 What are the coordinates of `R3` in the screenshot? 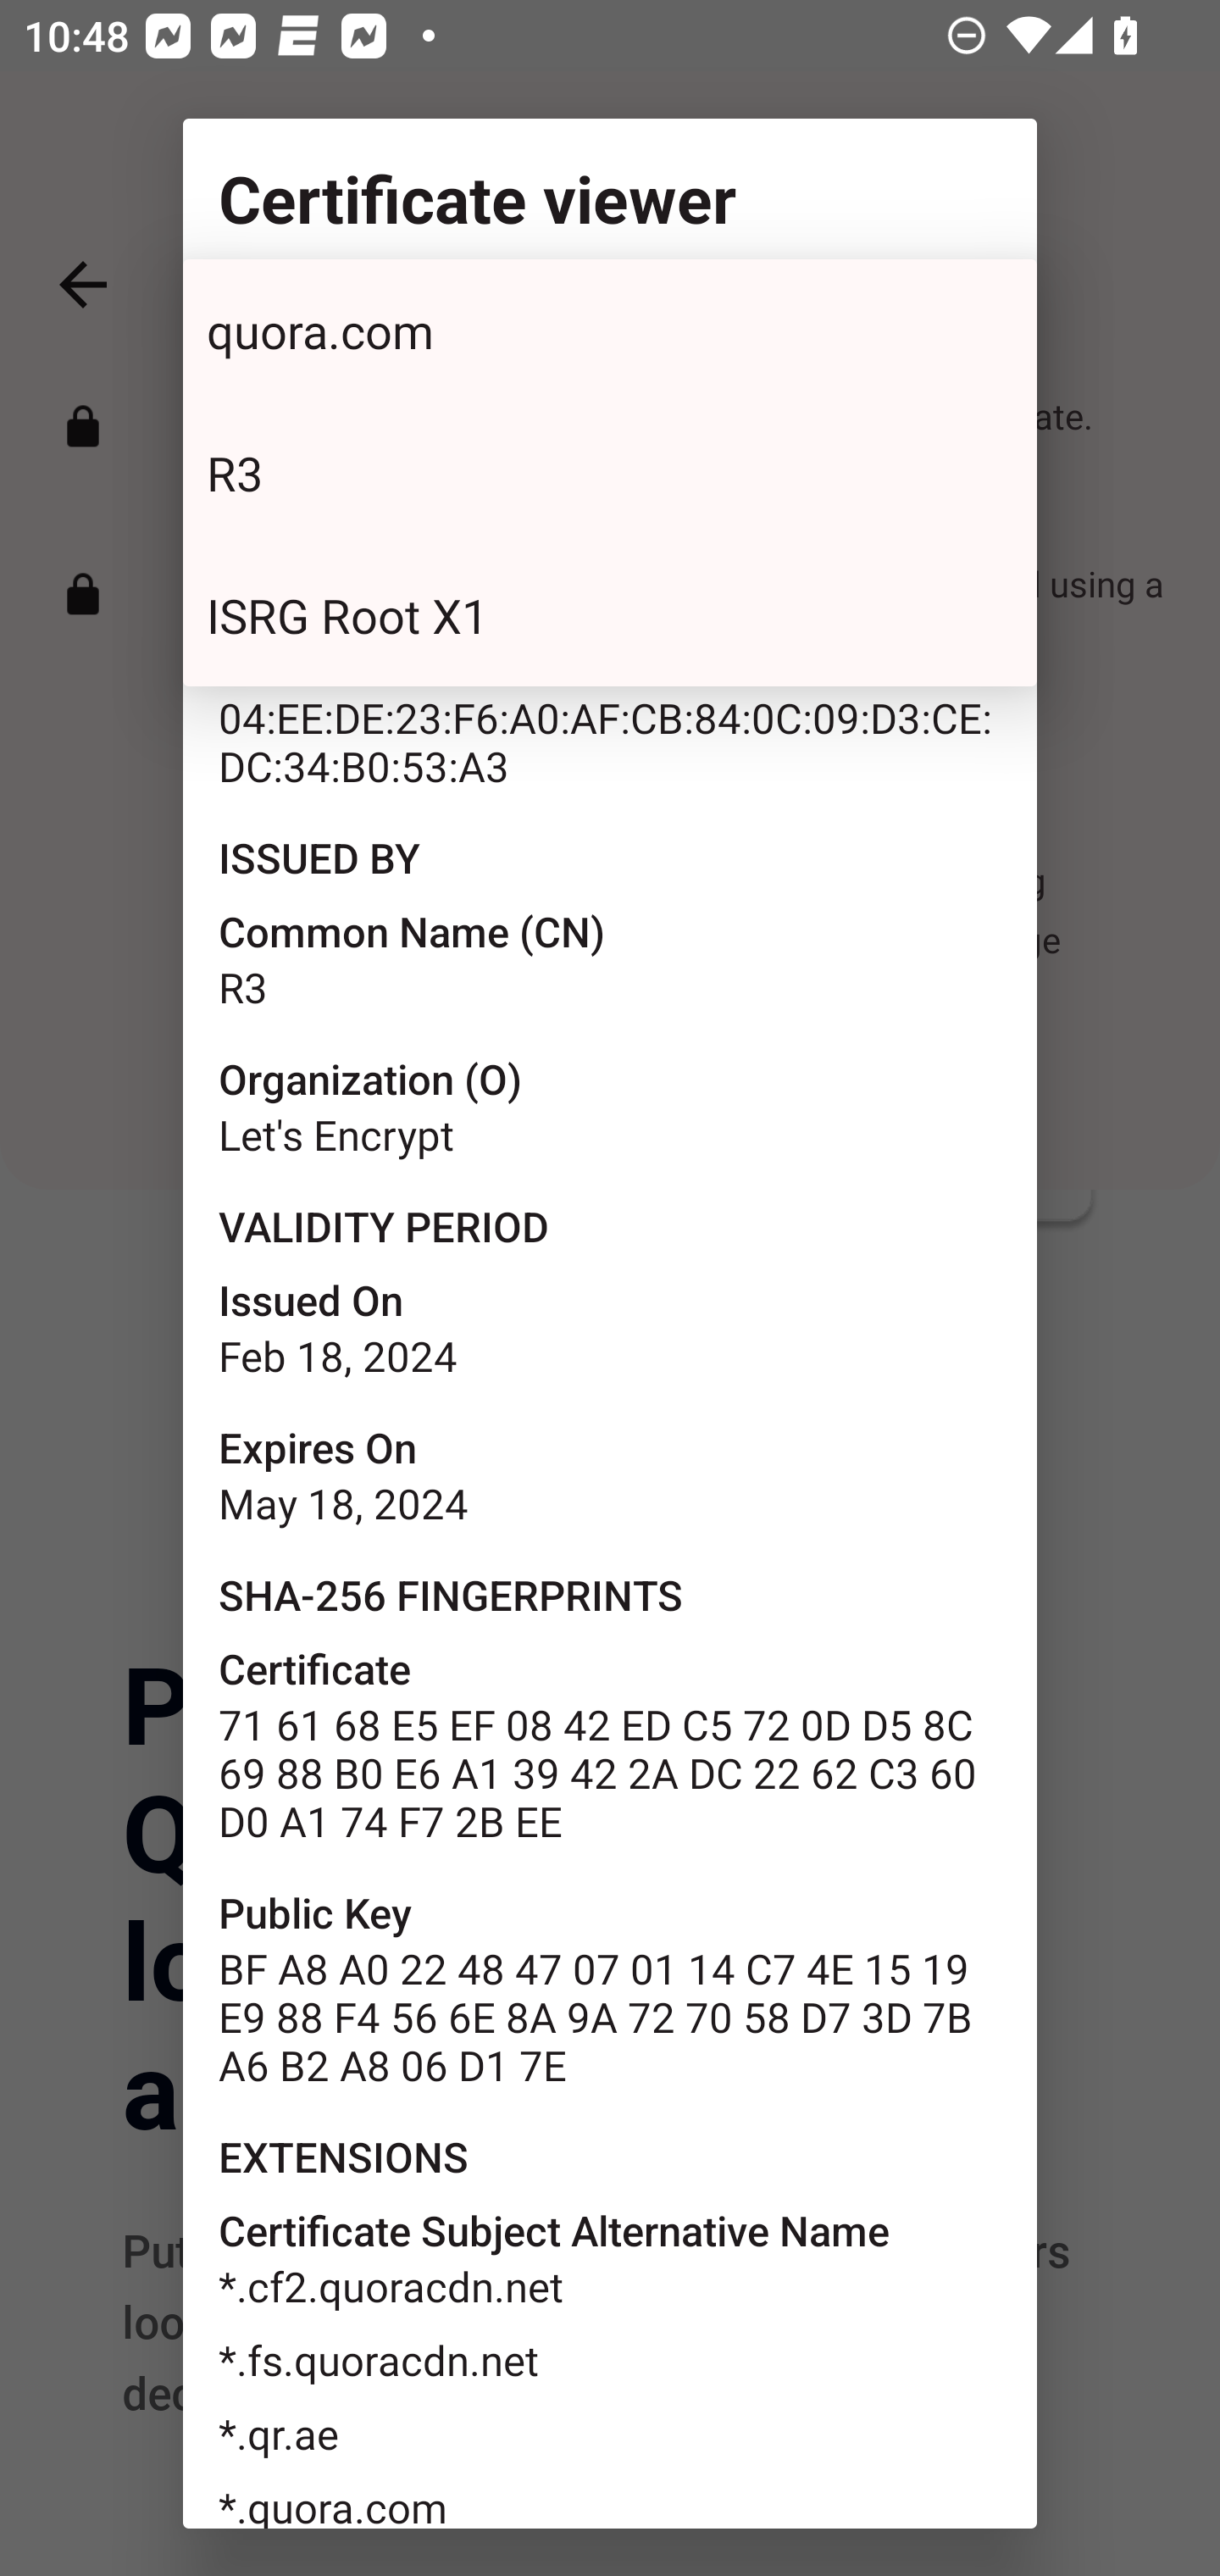 It's located at (610, 473).